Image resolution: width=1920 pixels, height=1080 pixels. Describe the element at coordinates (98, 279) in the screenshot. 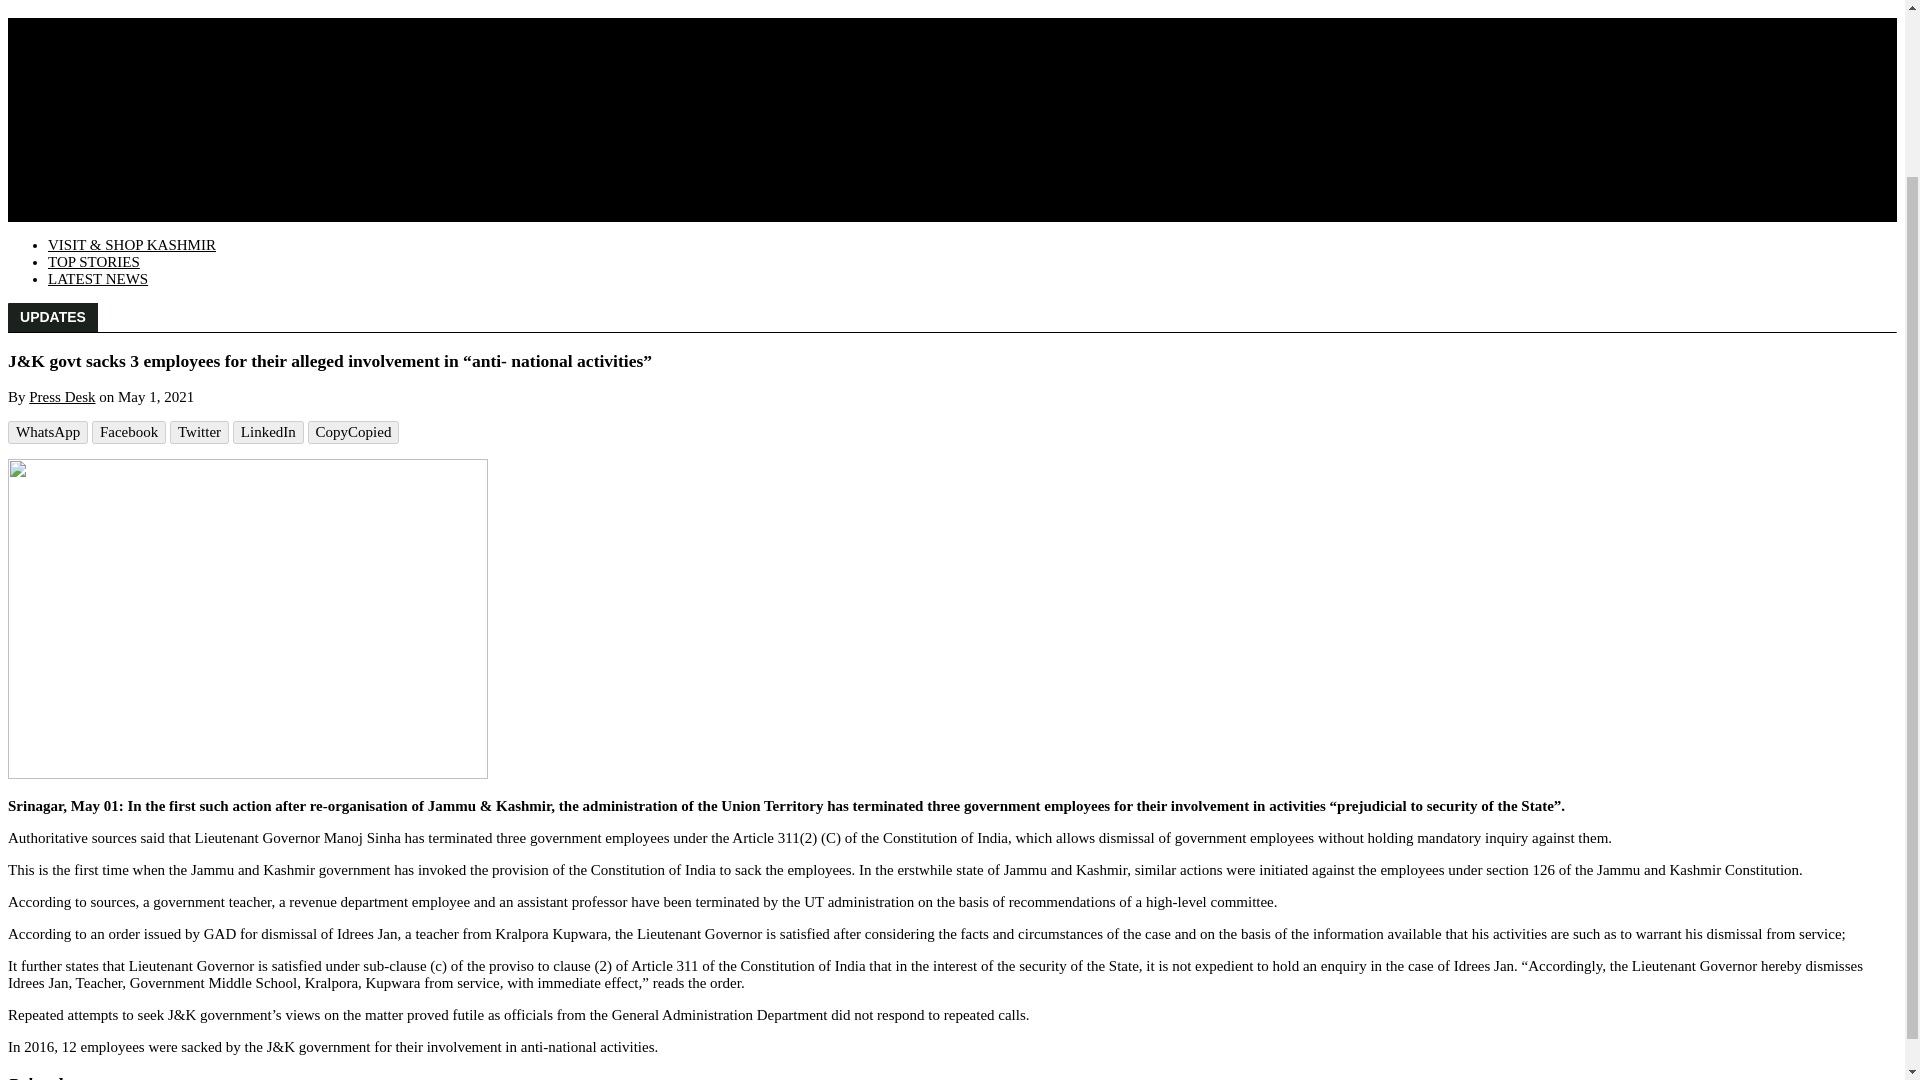

I see `LATEST NEWS` at that location.